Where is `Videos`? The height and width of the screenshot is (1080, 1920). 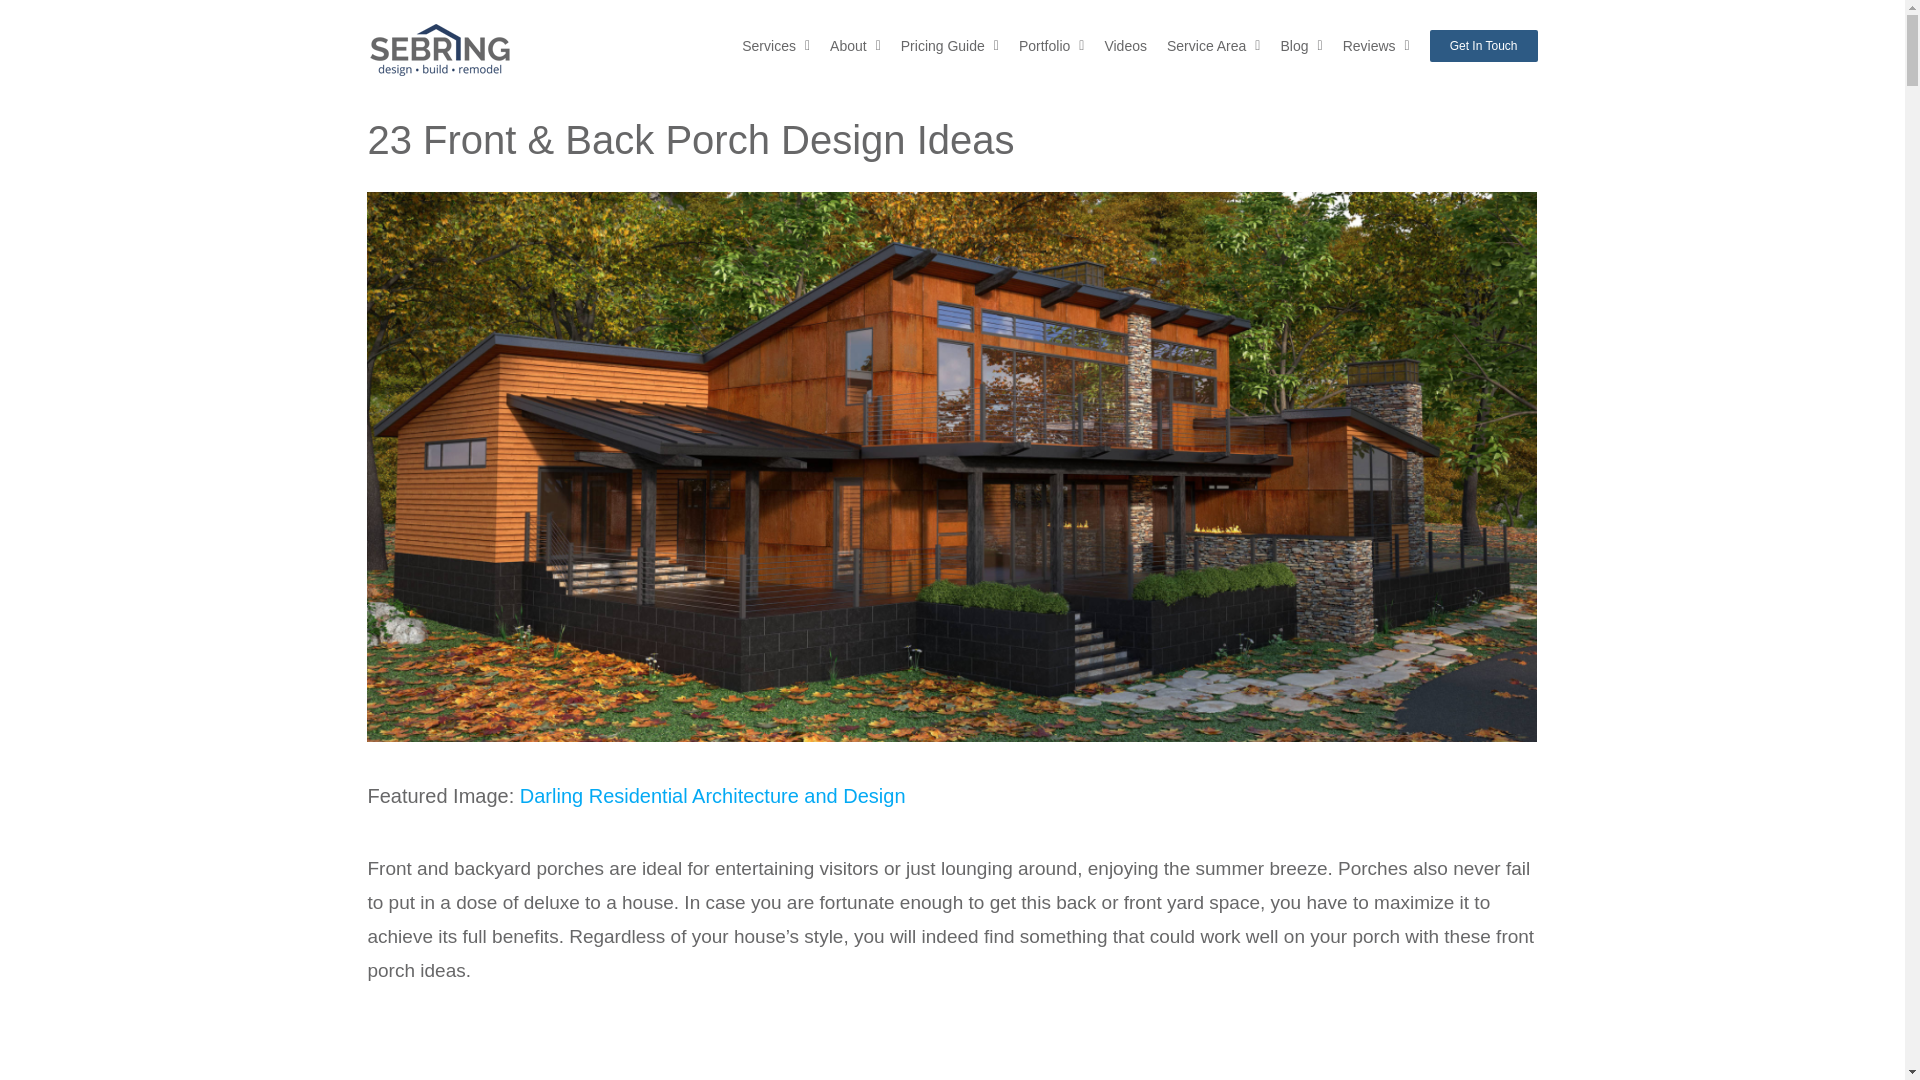 Videos is located at coordinates (1125, 44).